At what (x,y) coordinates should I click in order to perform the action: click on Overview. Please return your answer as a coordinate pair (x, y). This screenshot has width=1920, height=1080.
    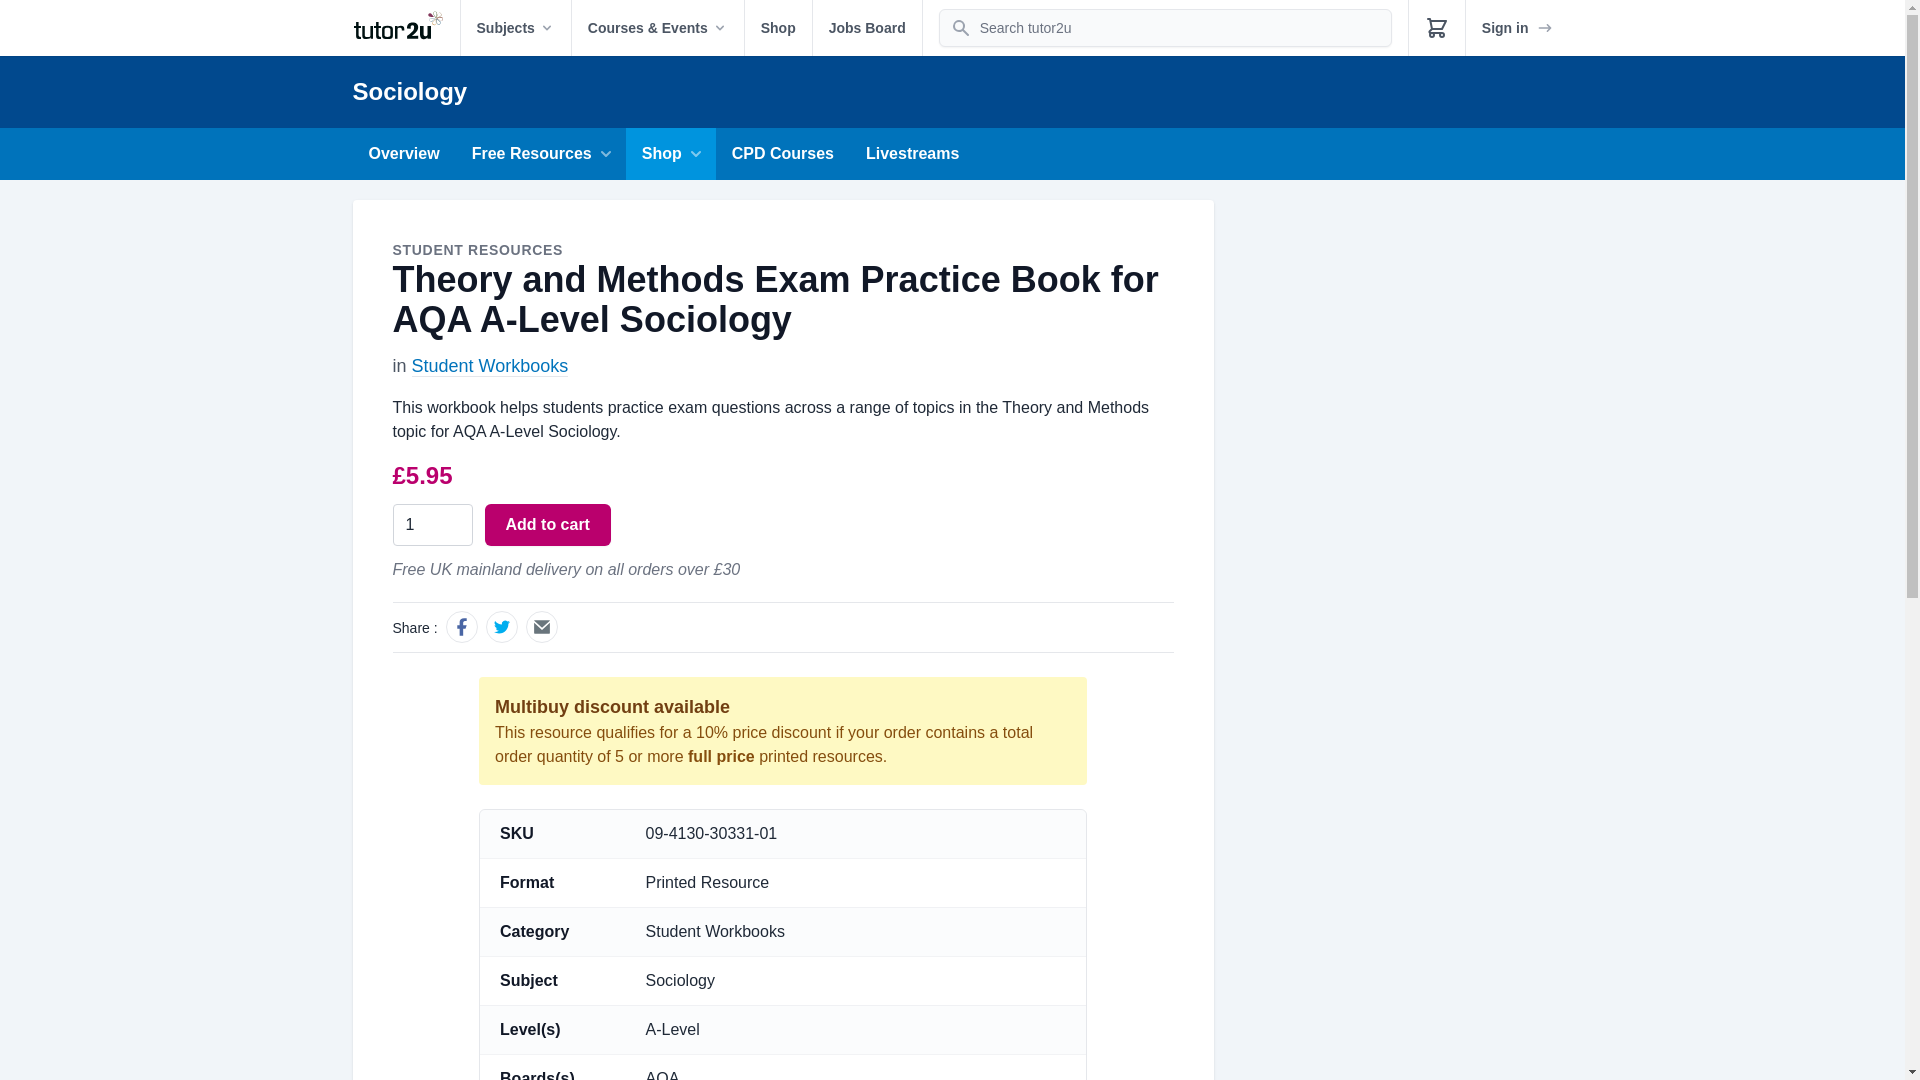
    Looking at the image, I should click on (403, 154).